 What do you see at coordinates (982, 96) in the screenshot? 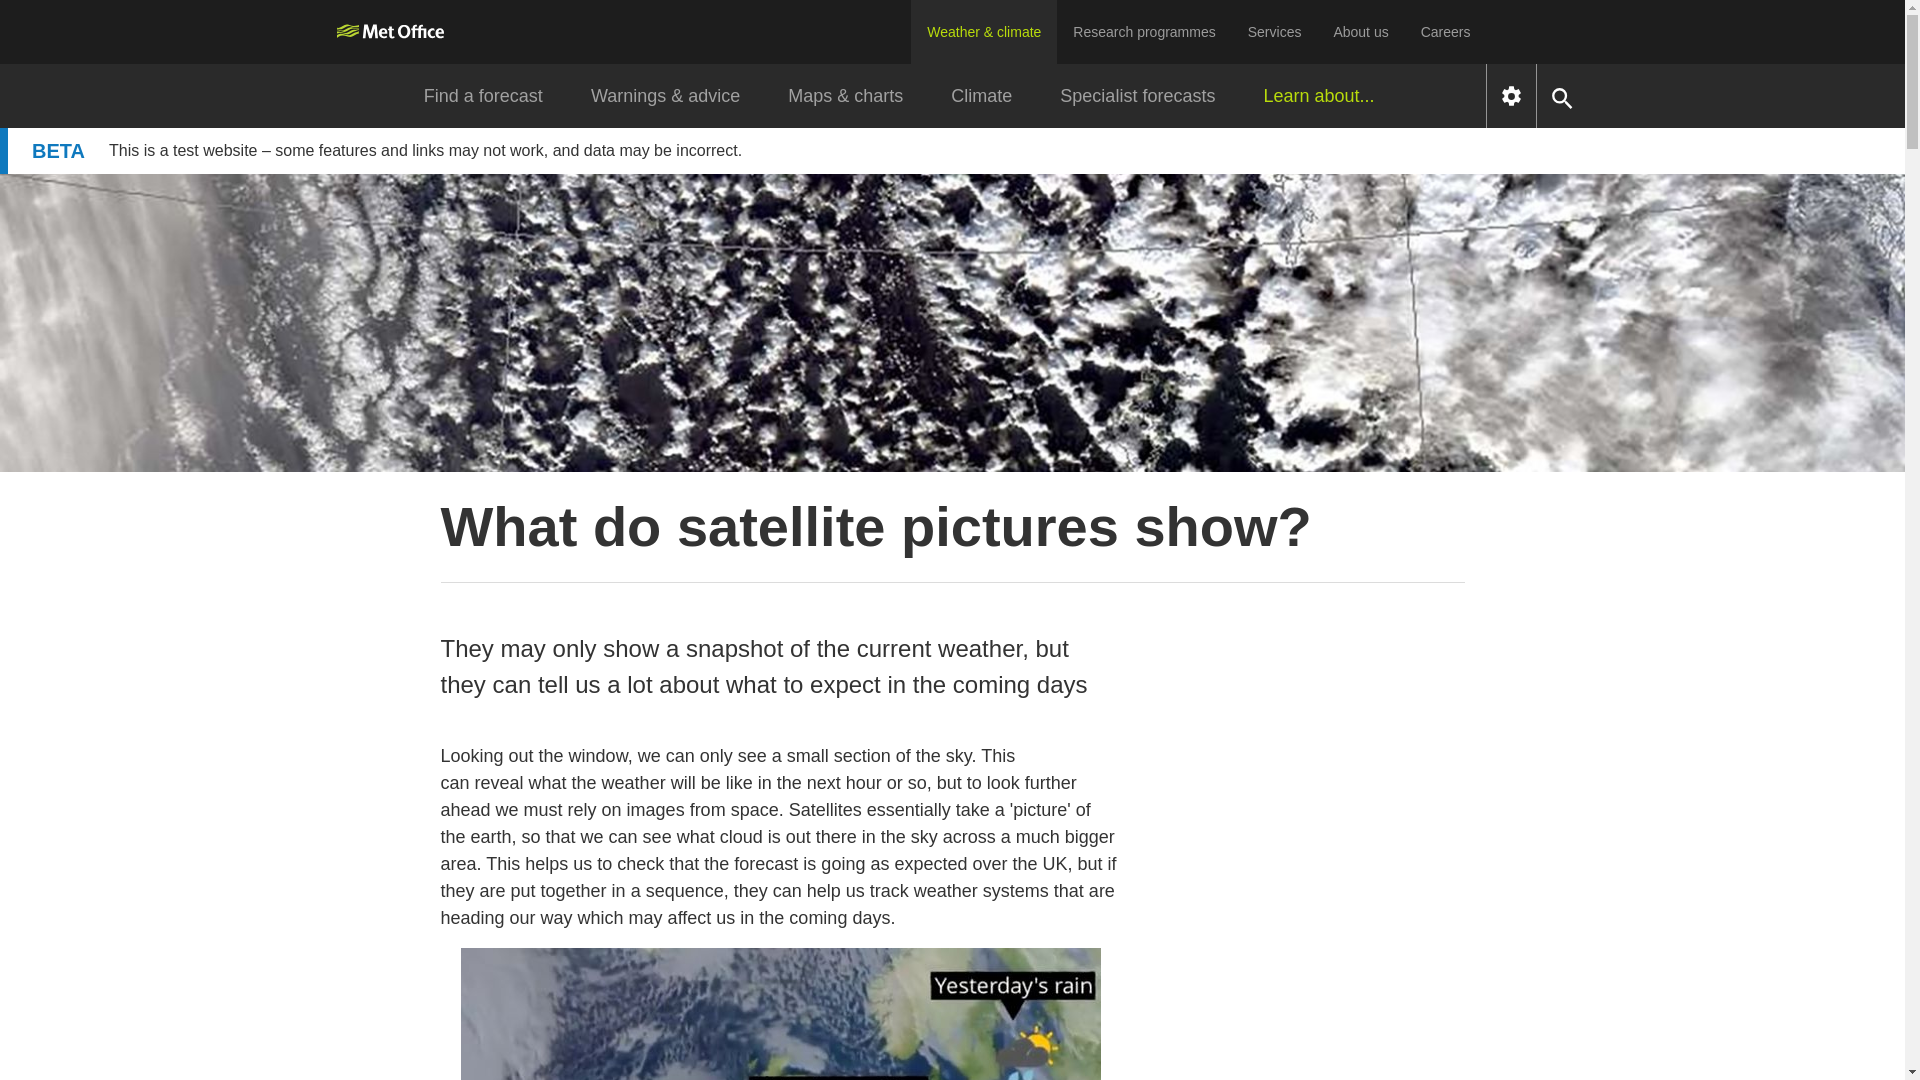
I see `Climate` at bounding box center [982, 96].